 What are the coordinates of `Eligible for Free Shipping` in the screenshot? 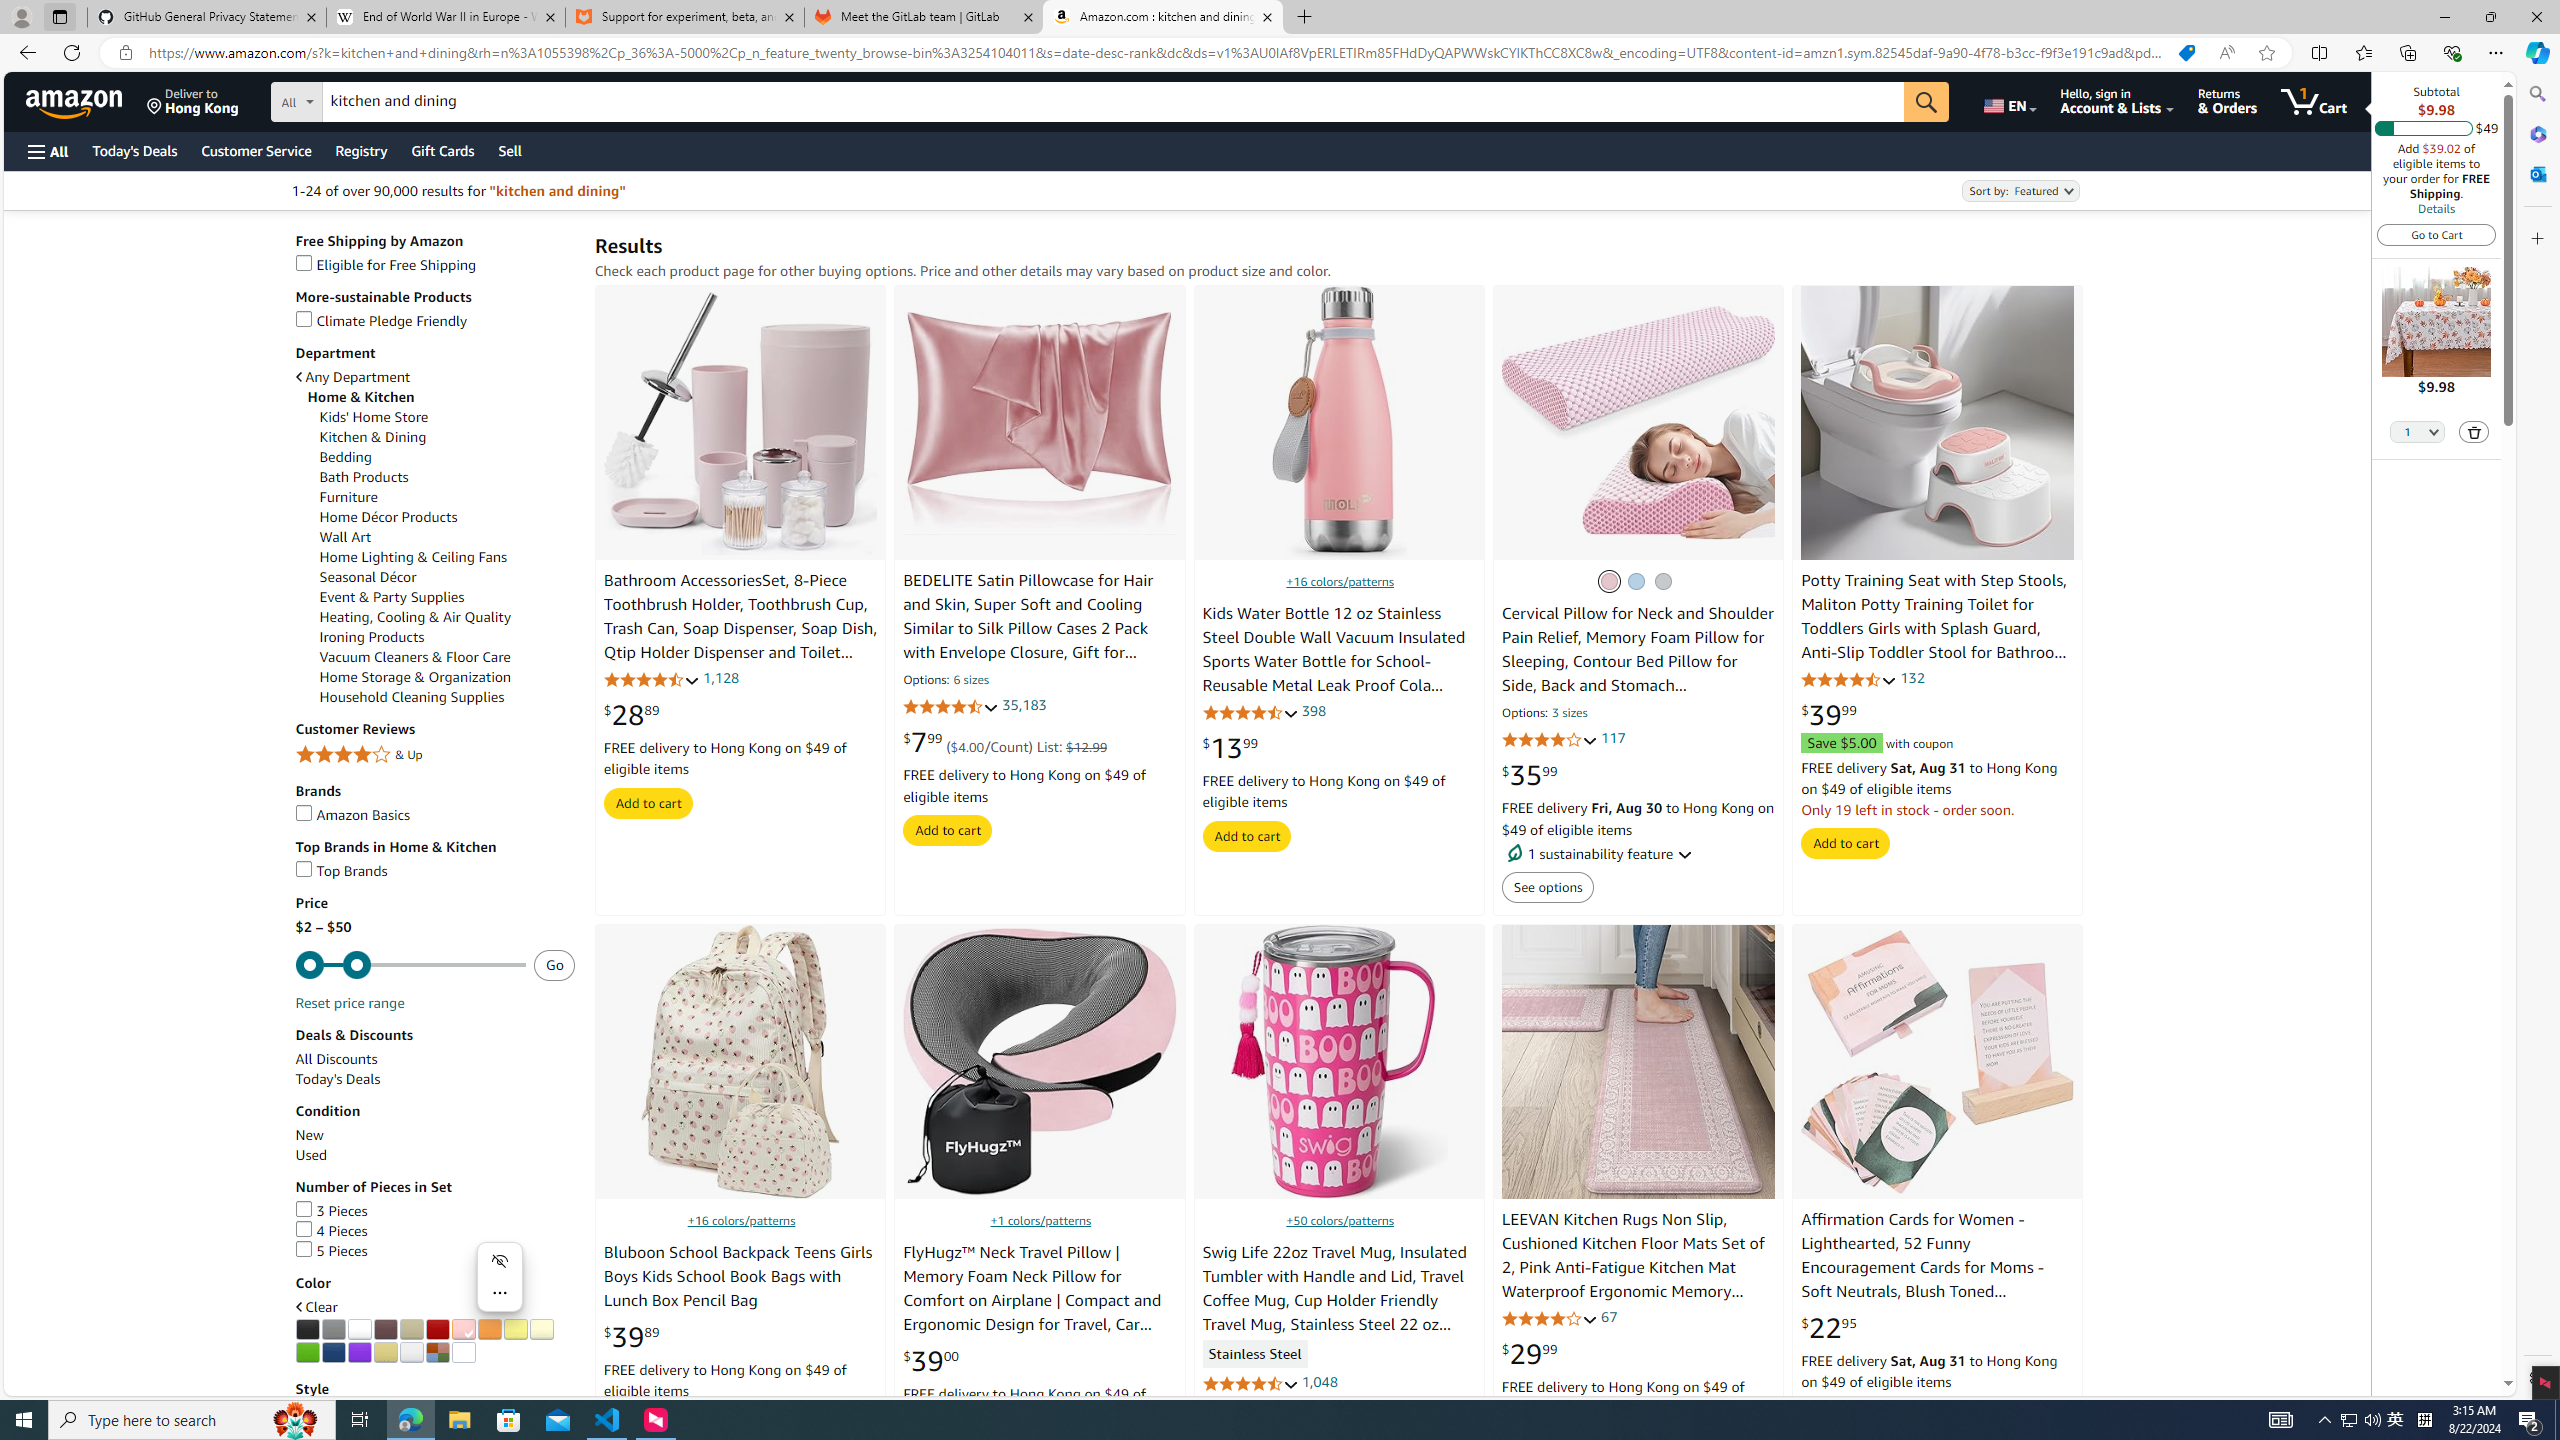 It's located at (435, 264).